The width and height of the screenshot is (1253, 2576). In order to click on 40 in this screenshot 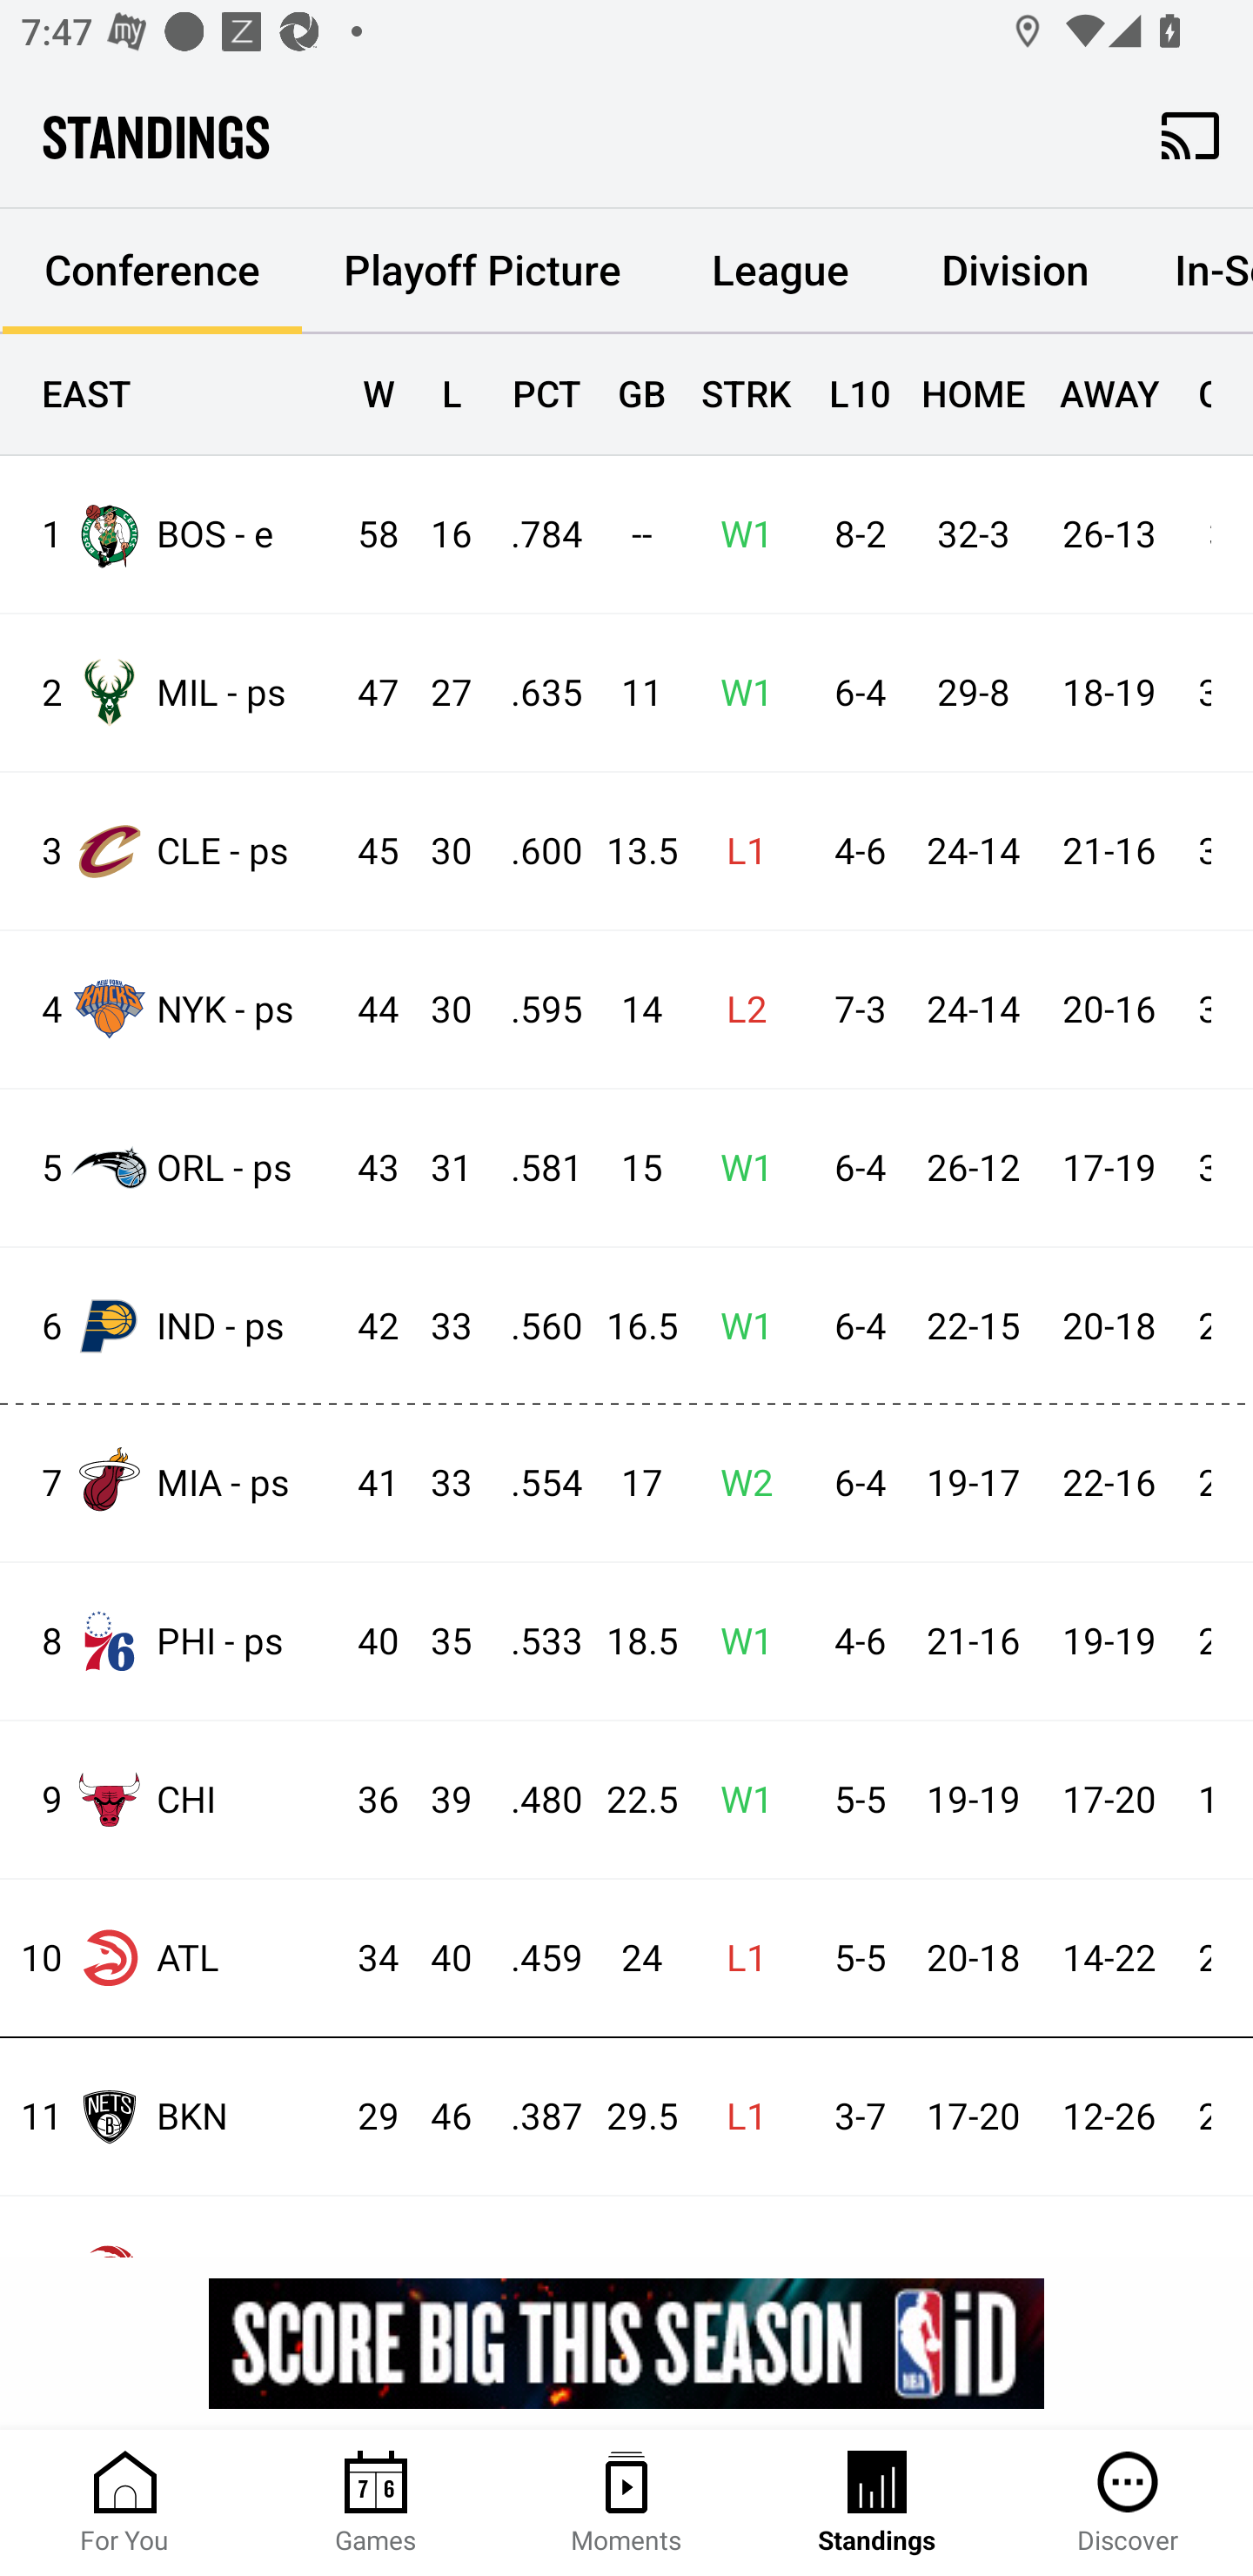, I will do `click(437, 1958)`.